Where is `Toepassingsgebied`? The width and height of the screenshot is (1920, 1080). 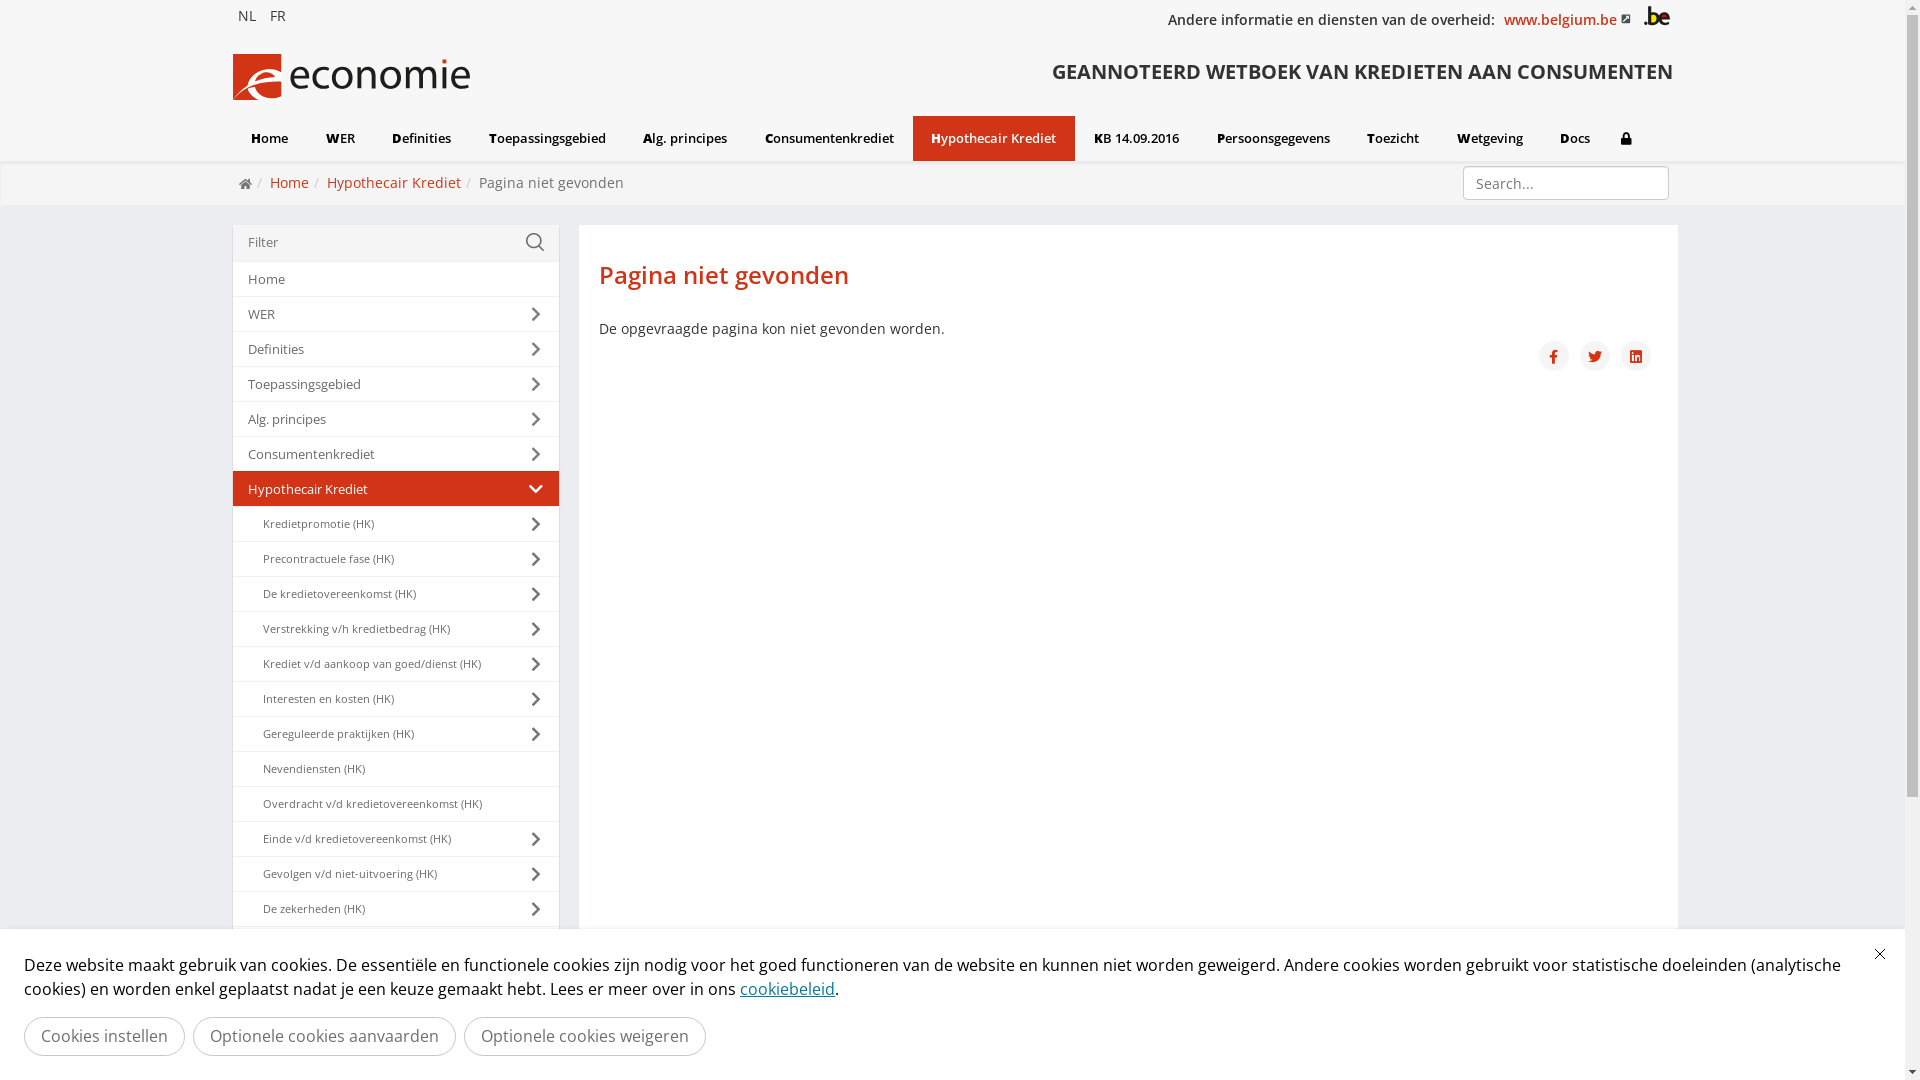 Toepassingsgebied is located at coordinates (548, 138).